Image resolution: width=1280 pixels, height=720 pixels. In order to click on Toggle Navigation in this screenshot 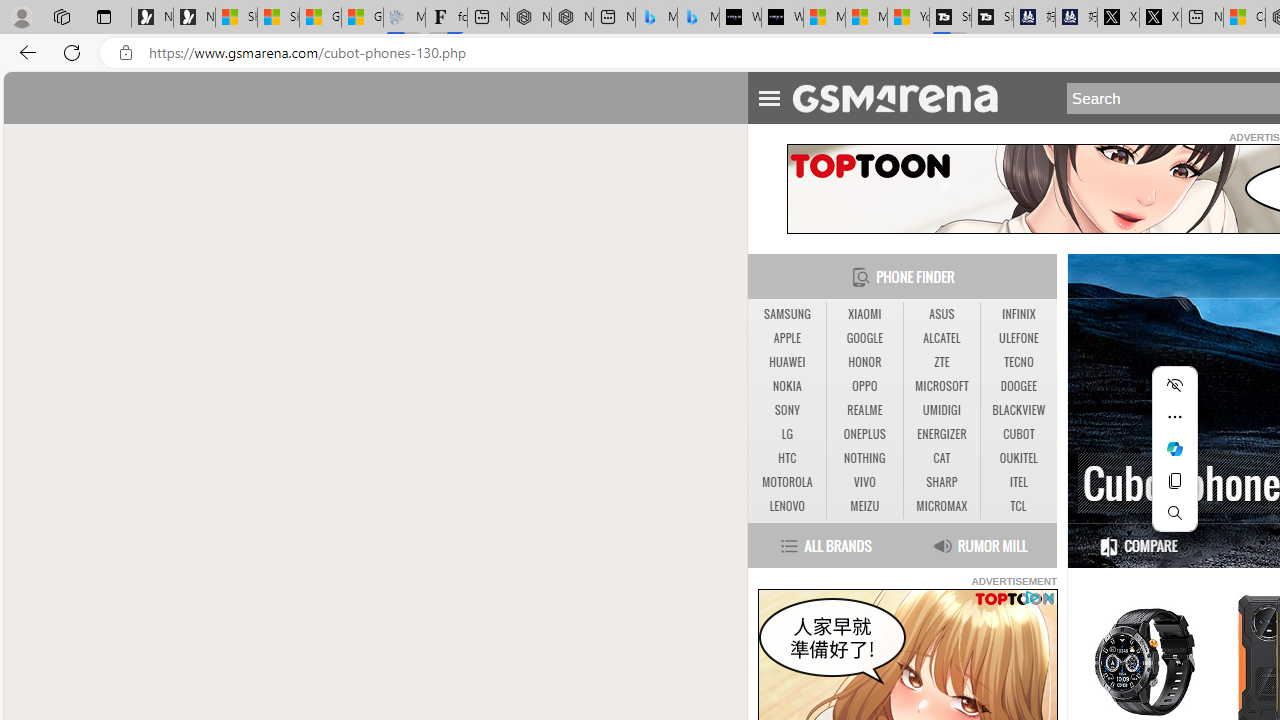, I will do `click(768, 95)`.